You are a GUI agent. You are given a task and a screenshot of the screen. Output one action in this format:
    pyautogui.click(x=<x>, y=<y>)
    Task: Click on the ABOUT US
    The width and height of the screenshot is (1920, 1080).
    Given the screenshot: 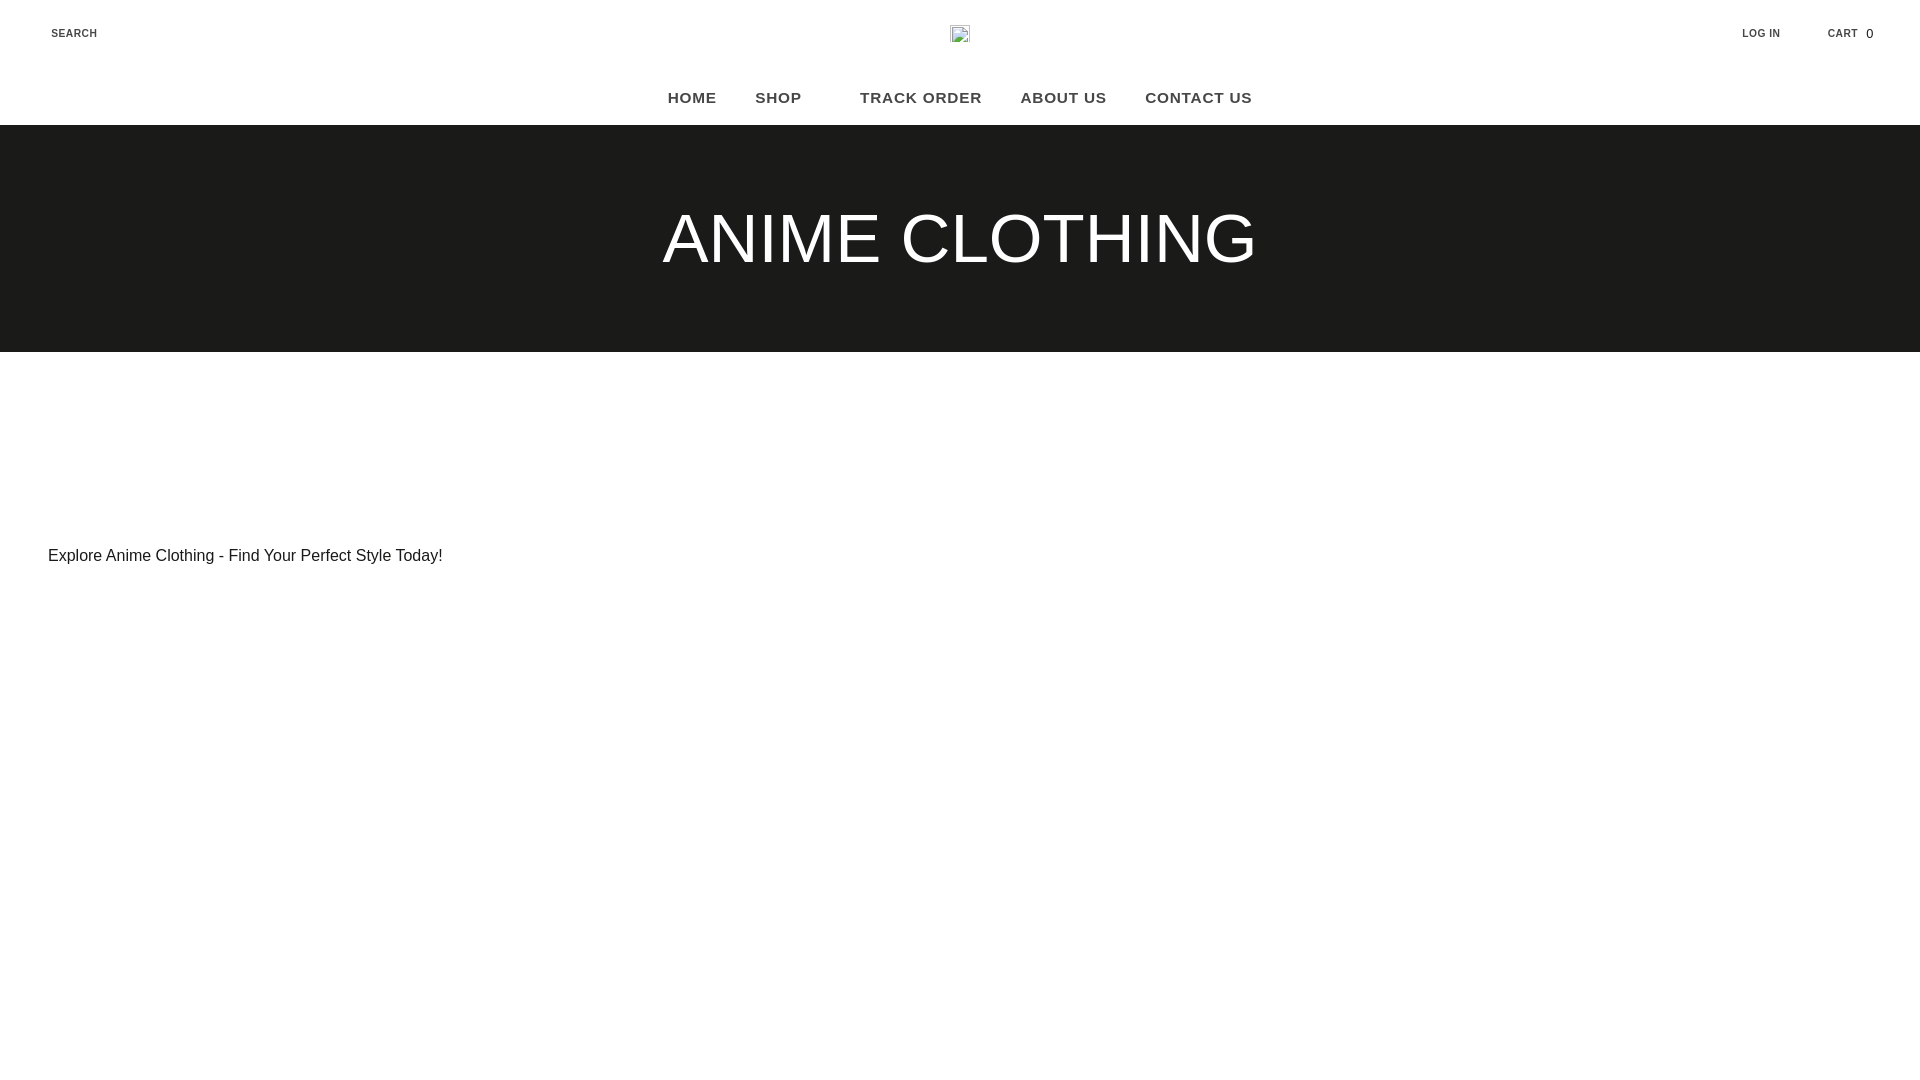 What is the action you would take?
    pyautogui.click(x=1862, y=33)
    